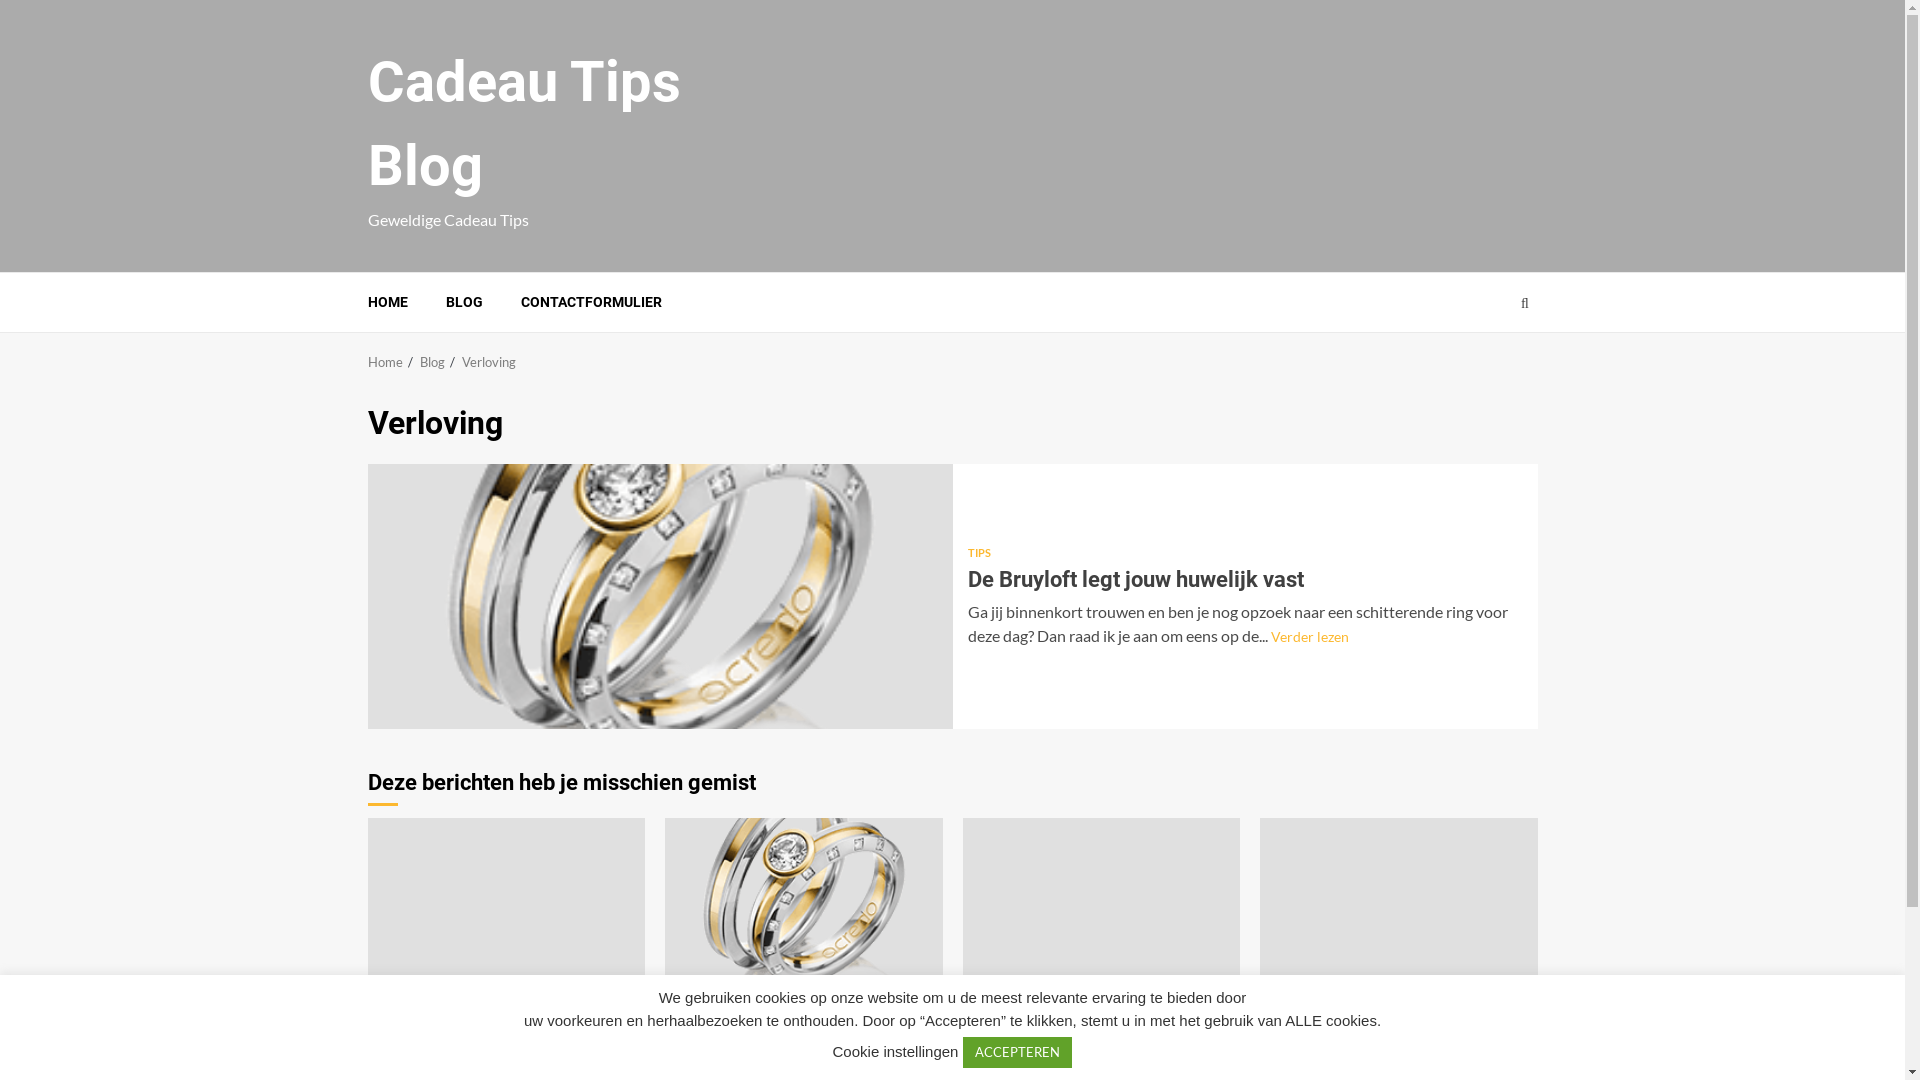  Describe the element at coordinates (1486, 363) in the screenshot. I see `Zoeken` at that location.